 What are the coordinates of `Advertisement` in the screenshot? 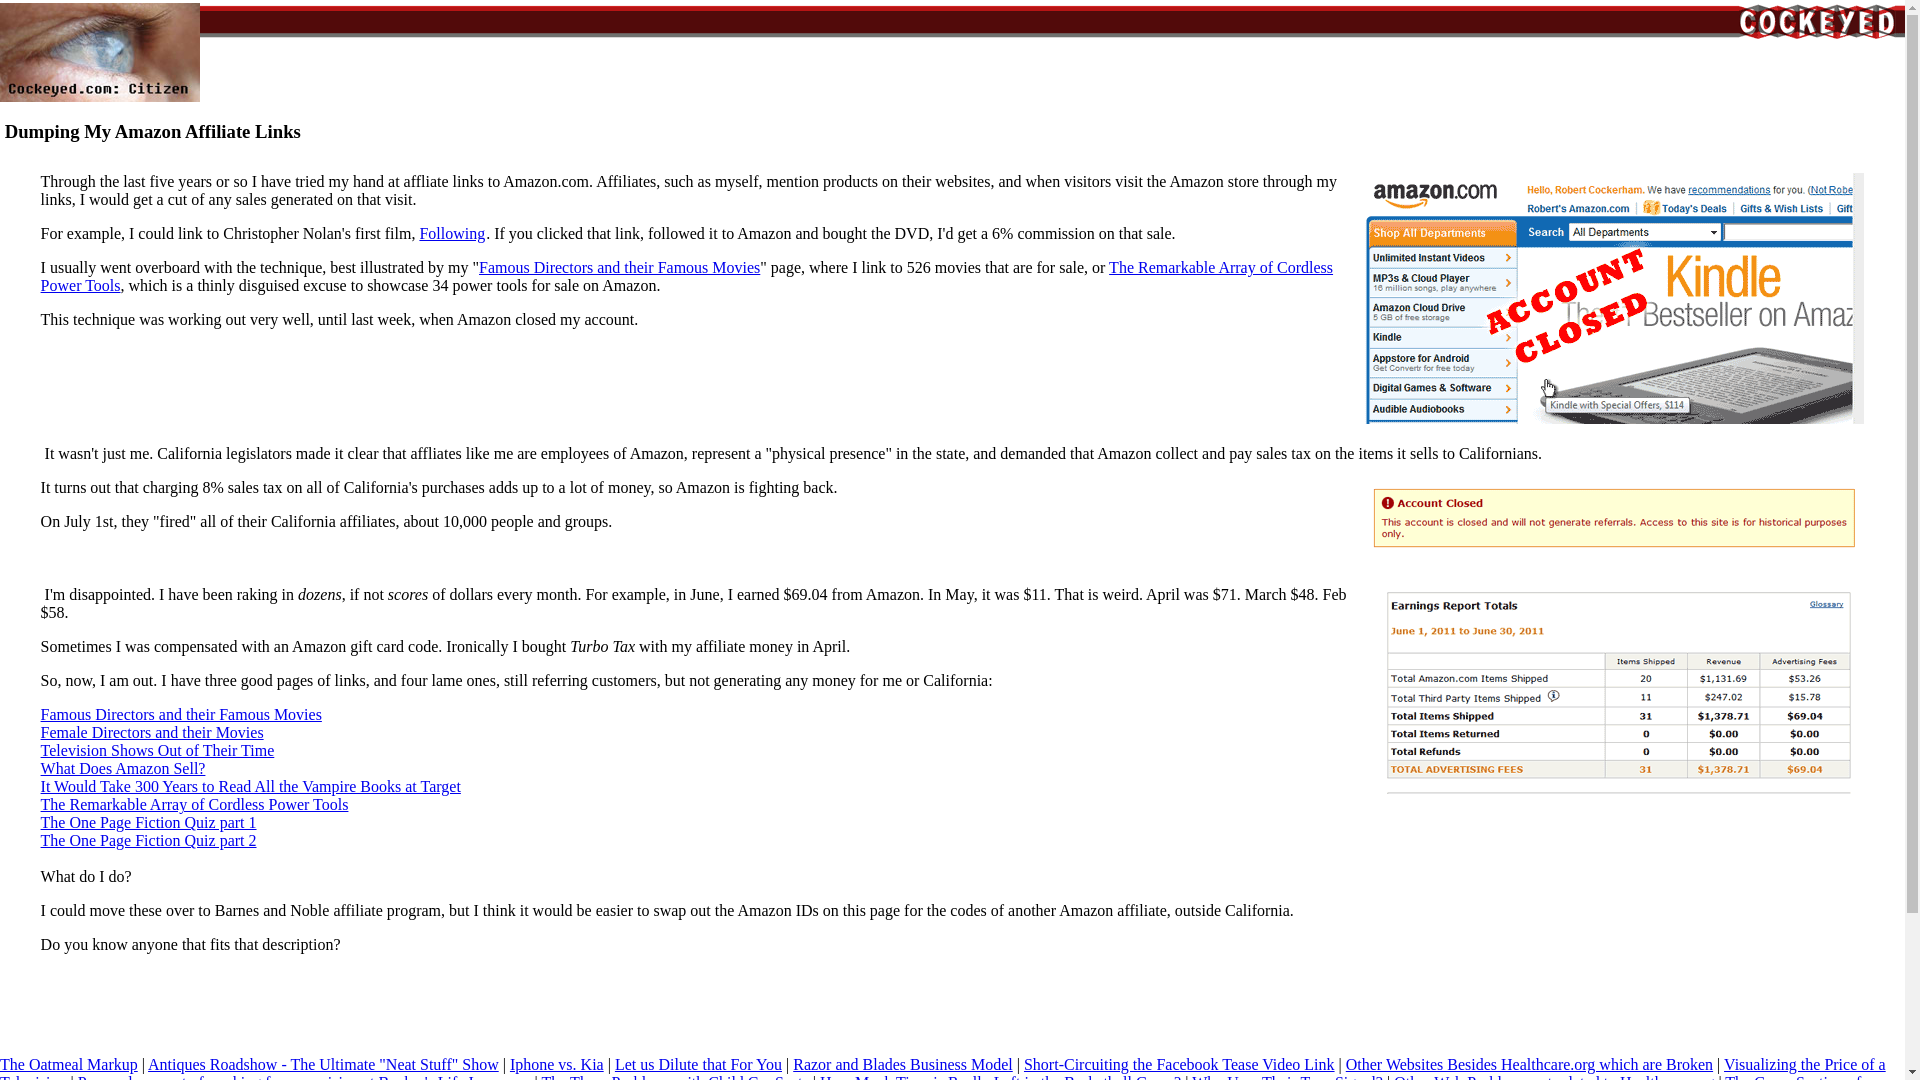 It's located at (1030, 48).